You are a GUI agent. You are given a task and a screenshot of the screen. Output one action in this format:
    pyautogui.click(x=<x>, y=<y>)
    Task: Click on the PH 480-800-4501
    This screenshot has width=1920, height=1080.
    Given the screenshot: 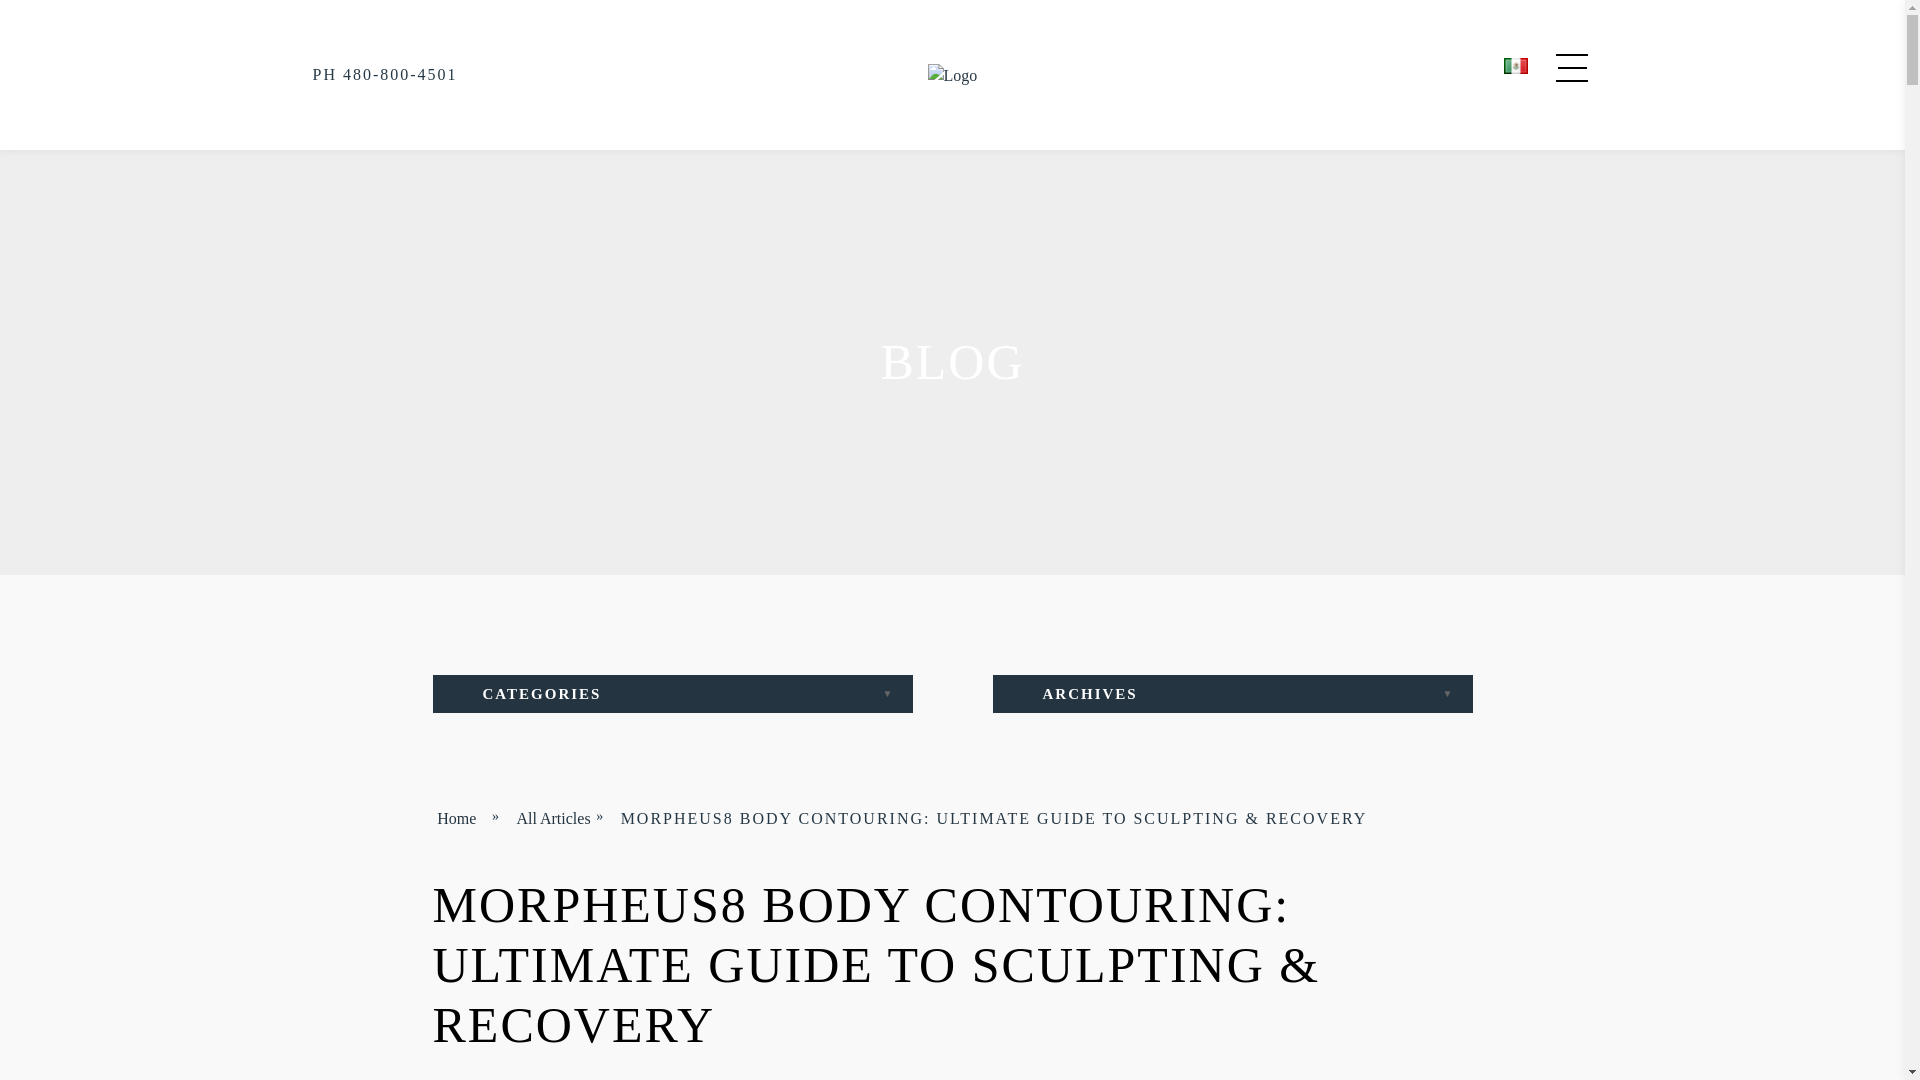 What is the action you would take?
    pyautogui.click(x=384, y=74)
    